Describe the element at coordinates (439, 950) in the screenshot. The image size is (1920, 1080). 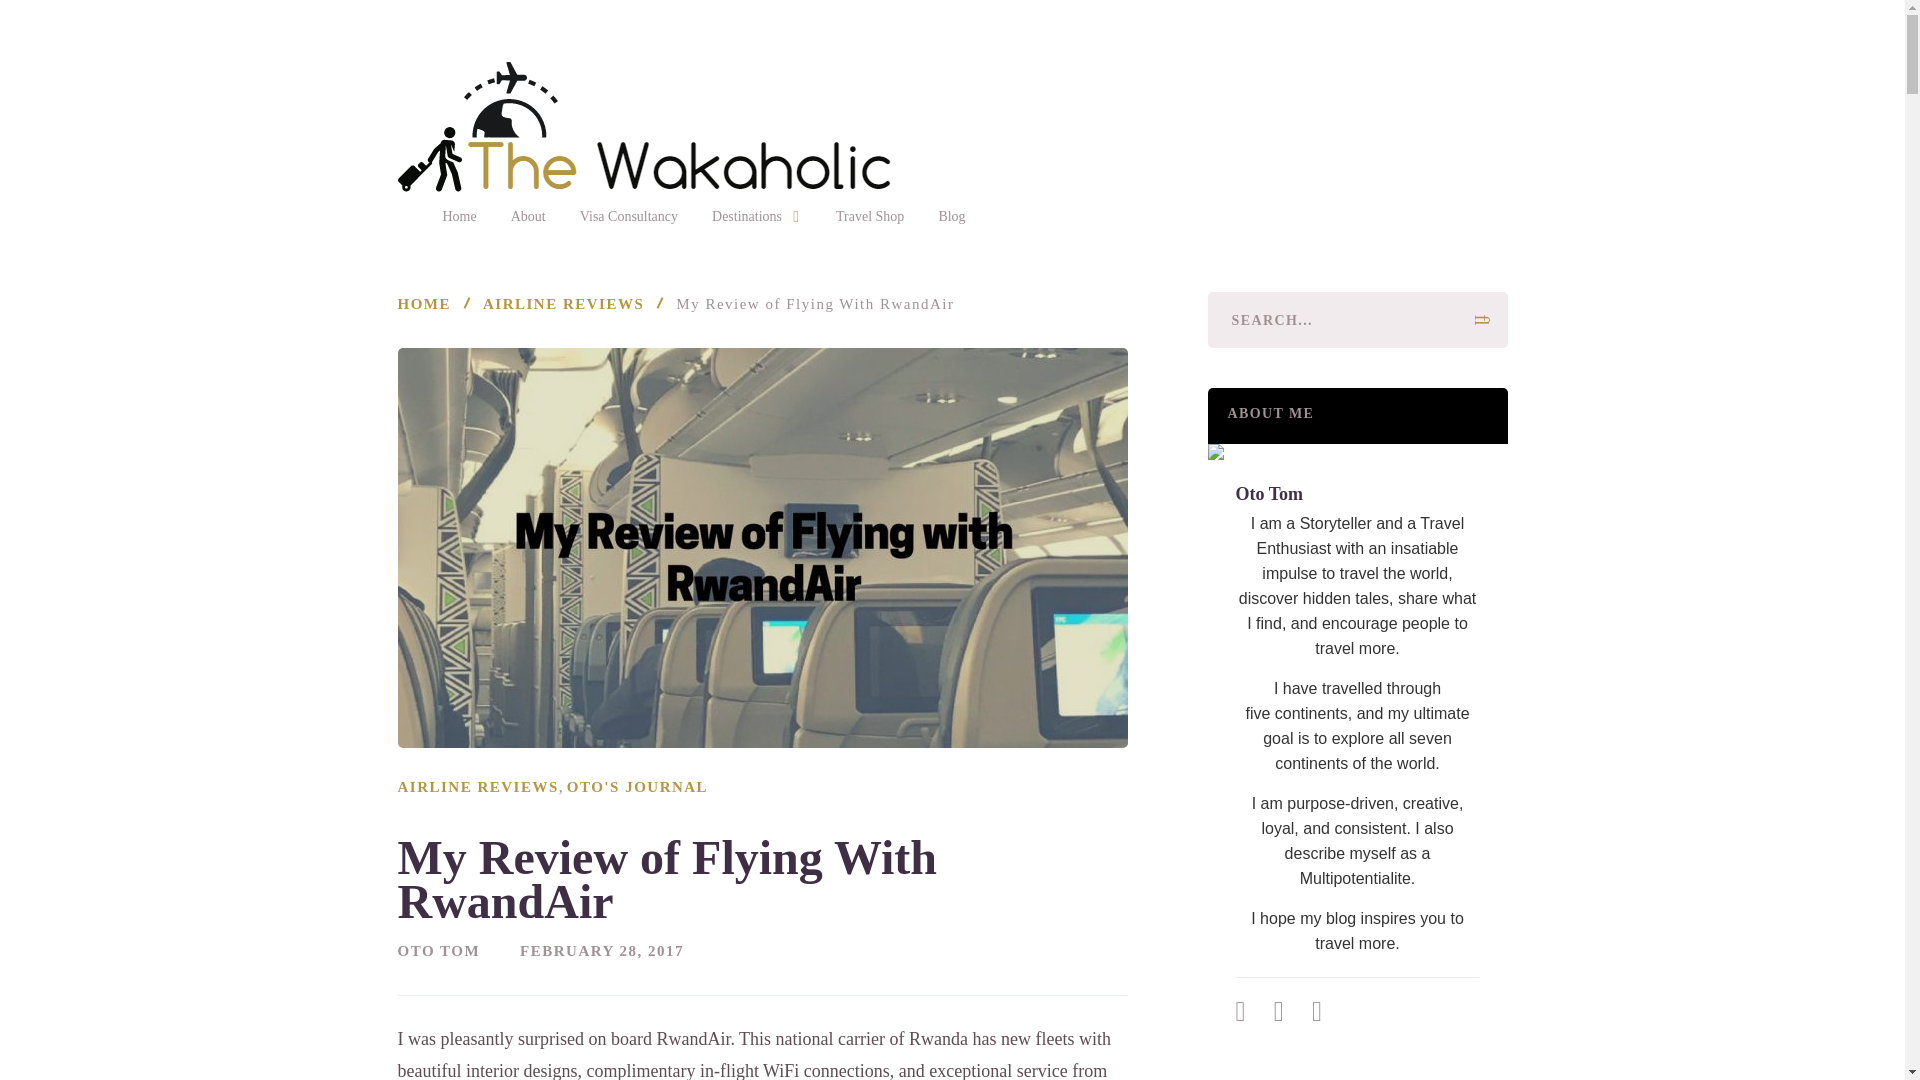
I see `Posts by Oto Tom` at that location.